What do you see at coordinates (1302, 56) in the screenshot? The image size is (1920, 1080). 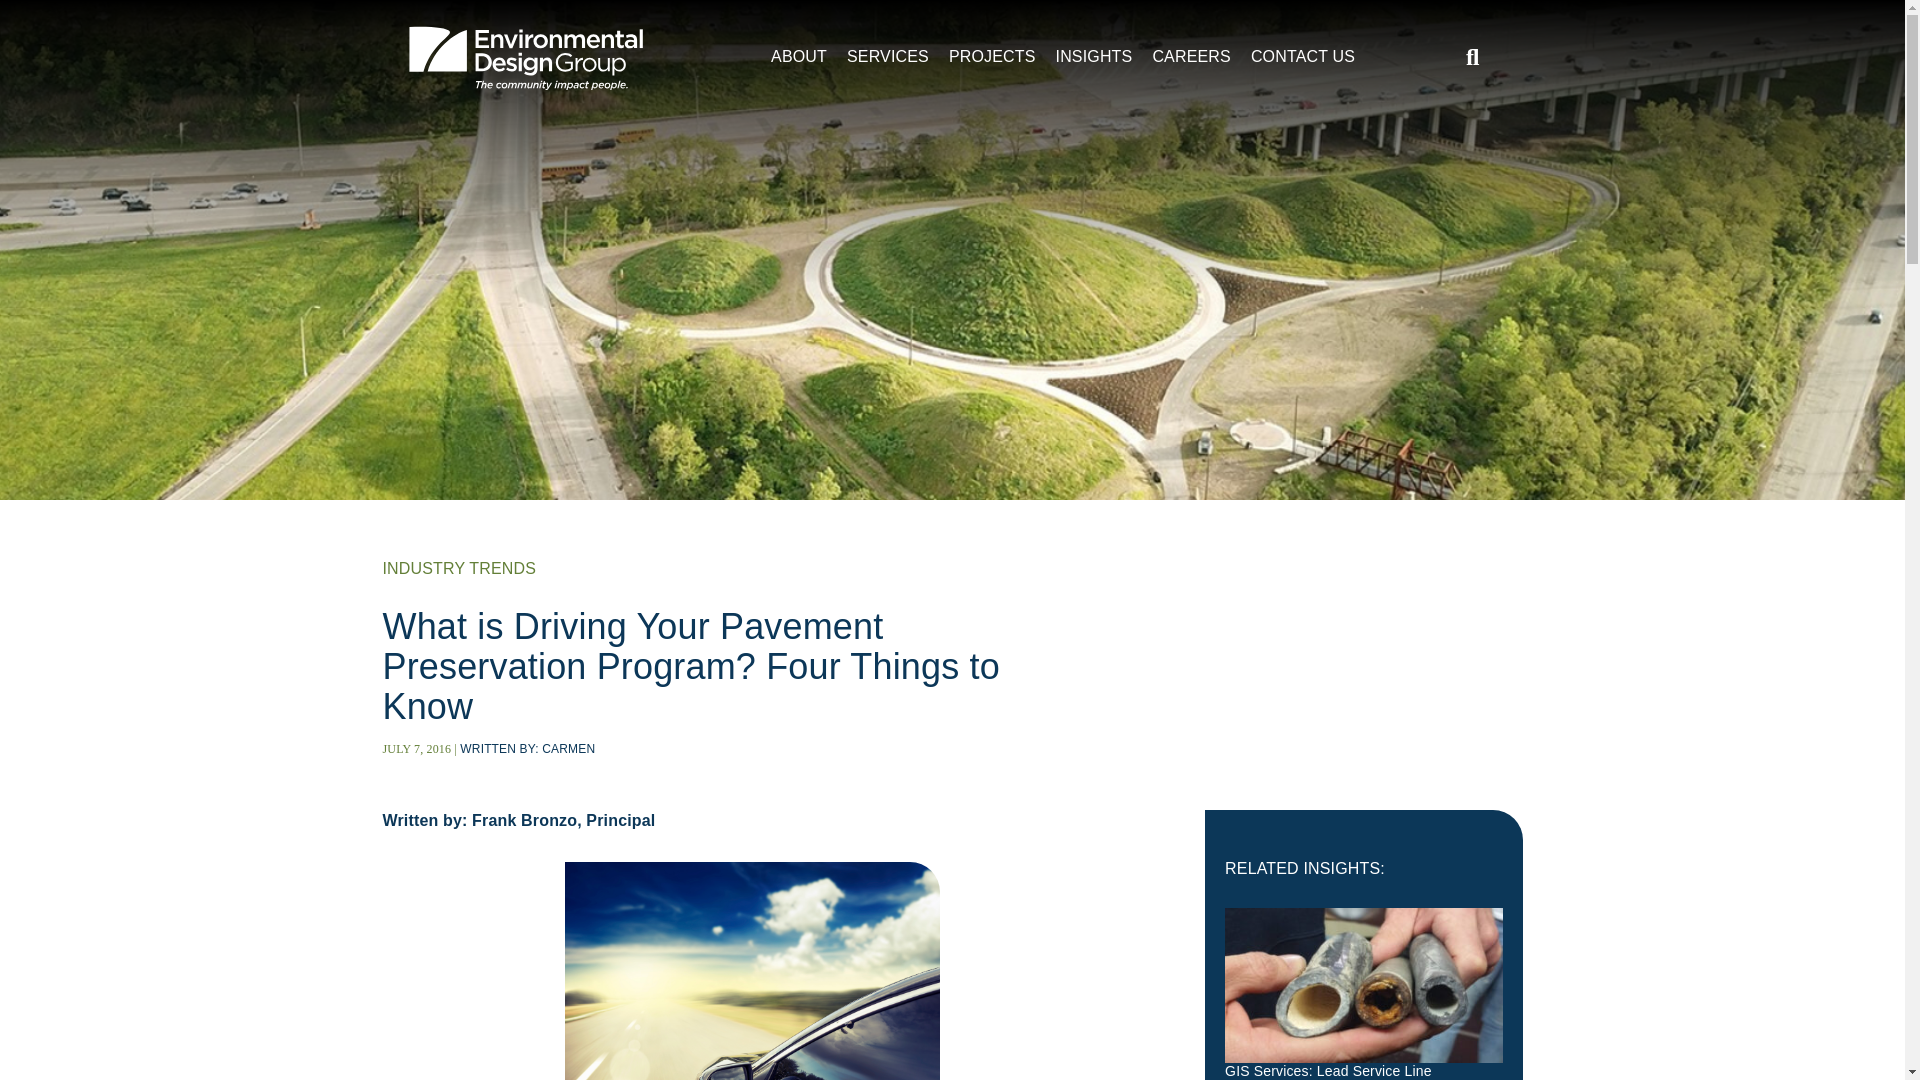 I see `CONTACT US` at bounding box center [1302, 56].